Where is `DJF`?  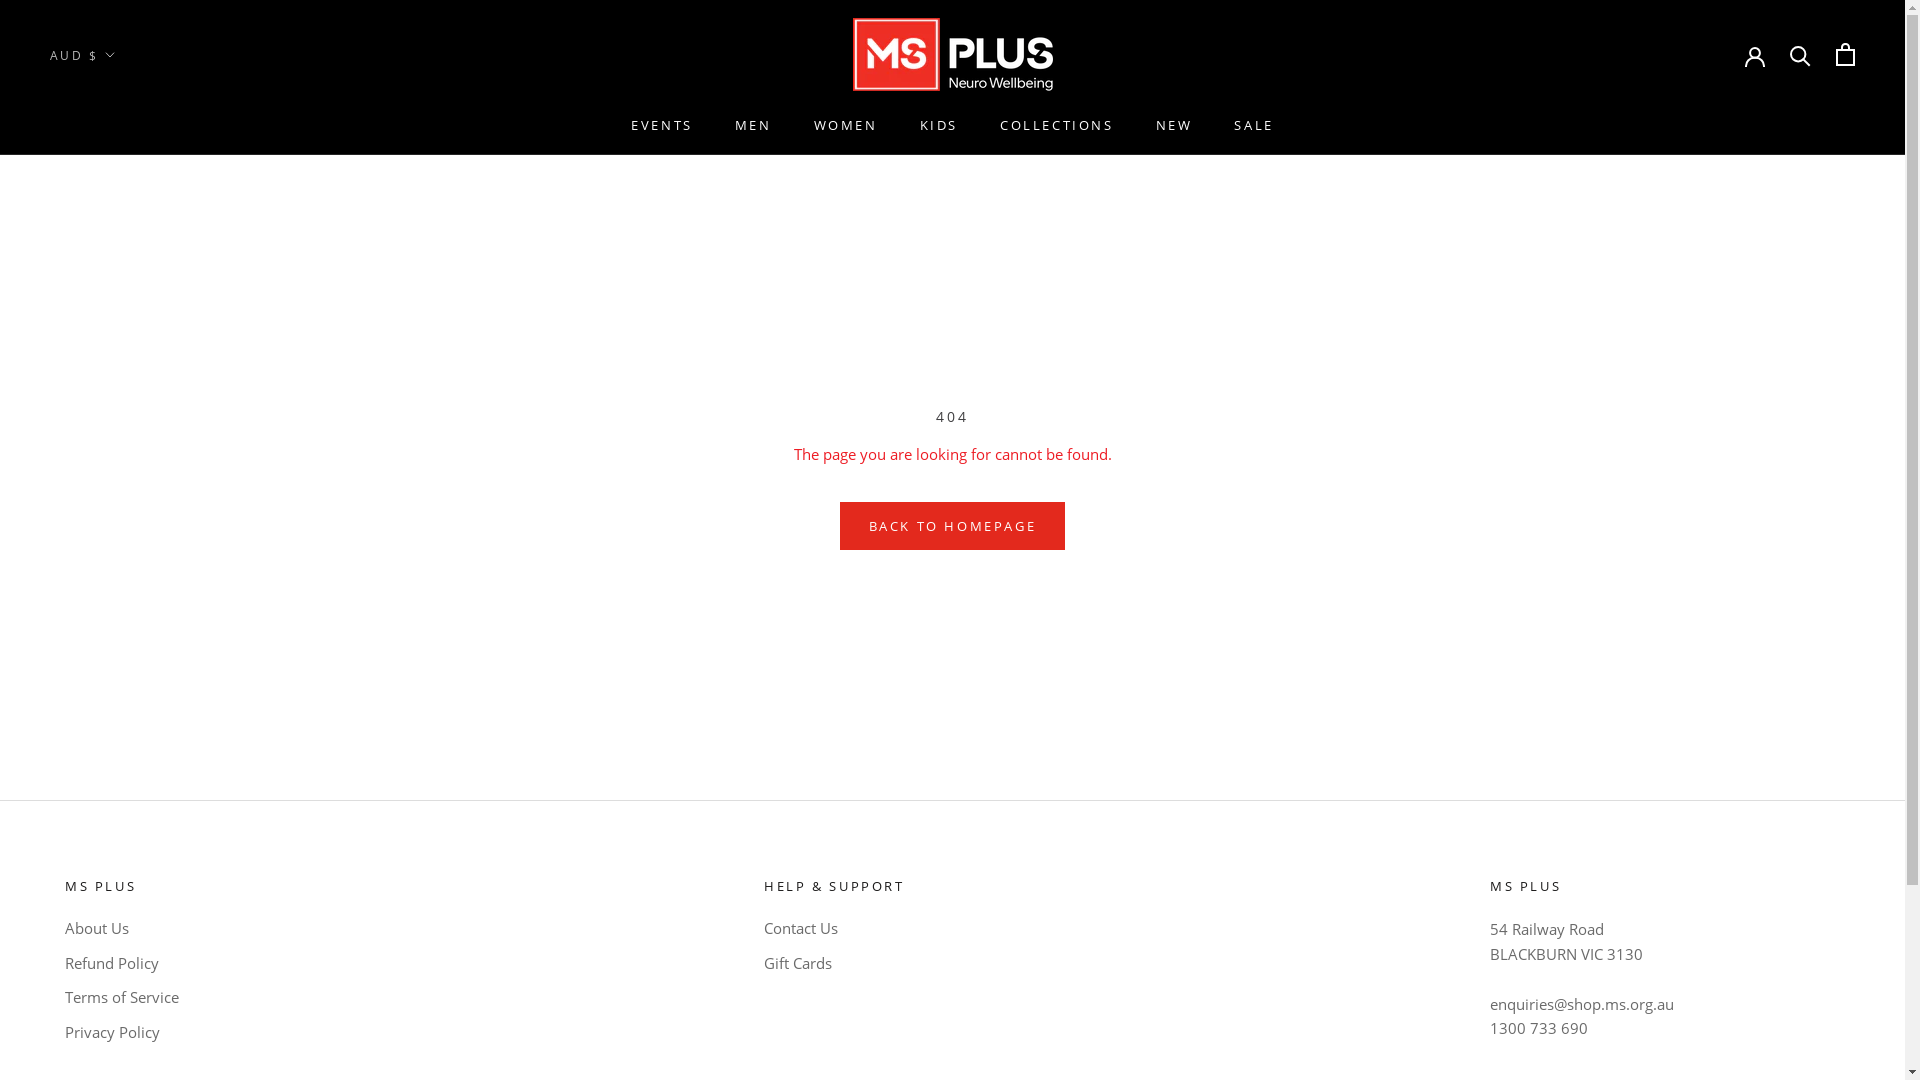
DJF is located at coordinates (118, 845).